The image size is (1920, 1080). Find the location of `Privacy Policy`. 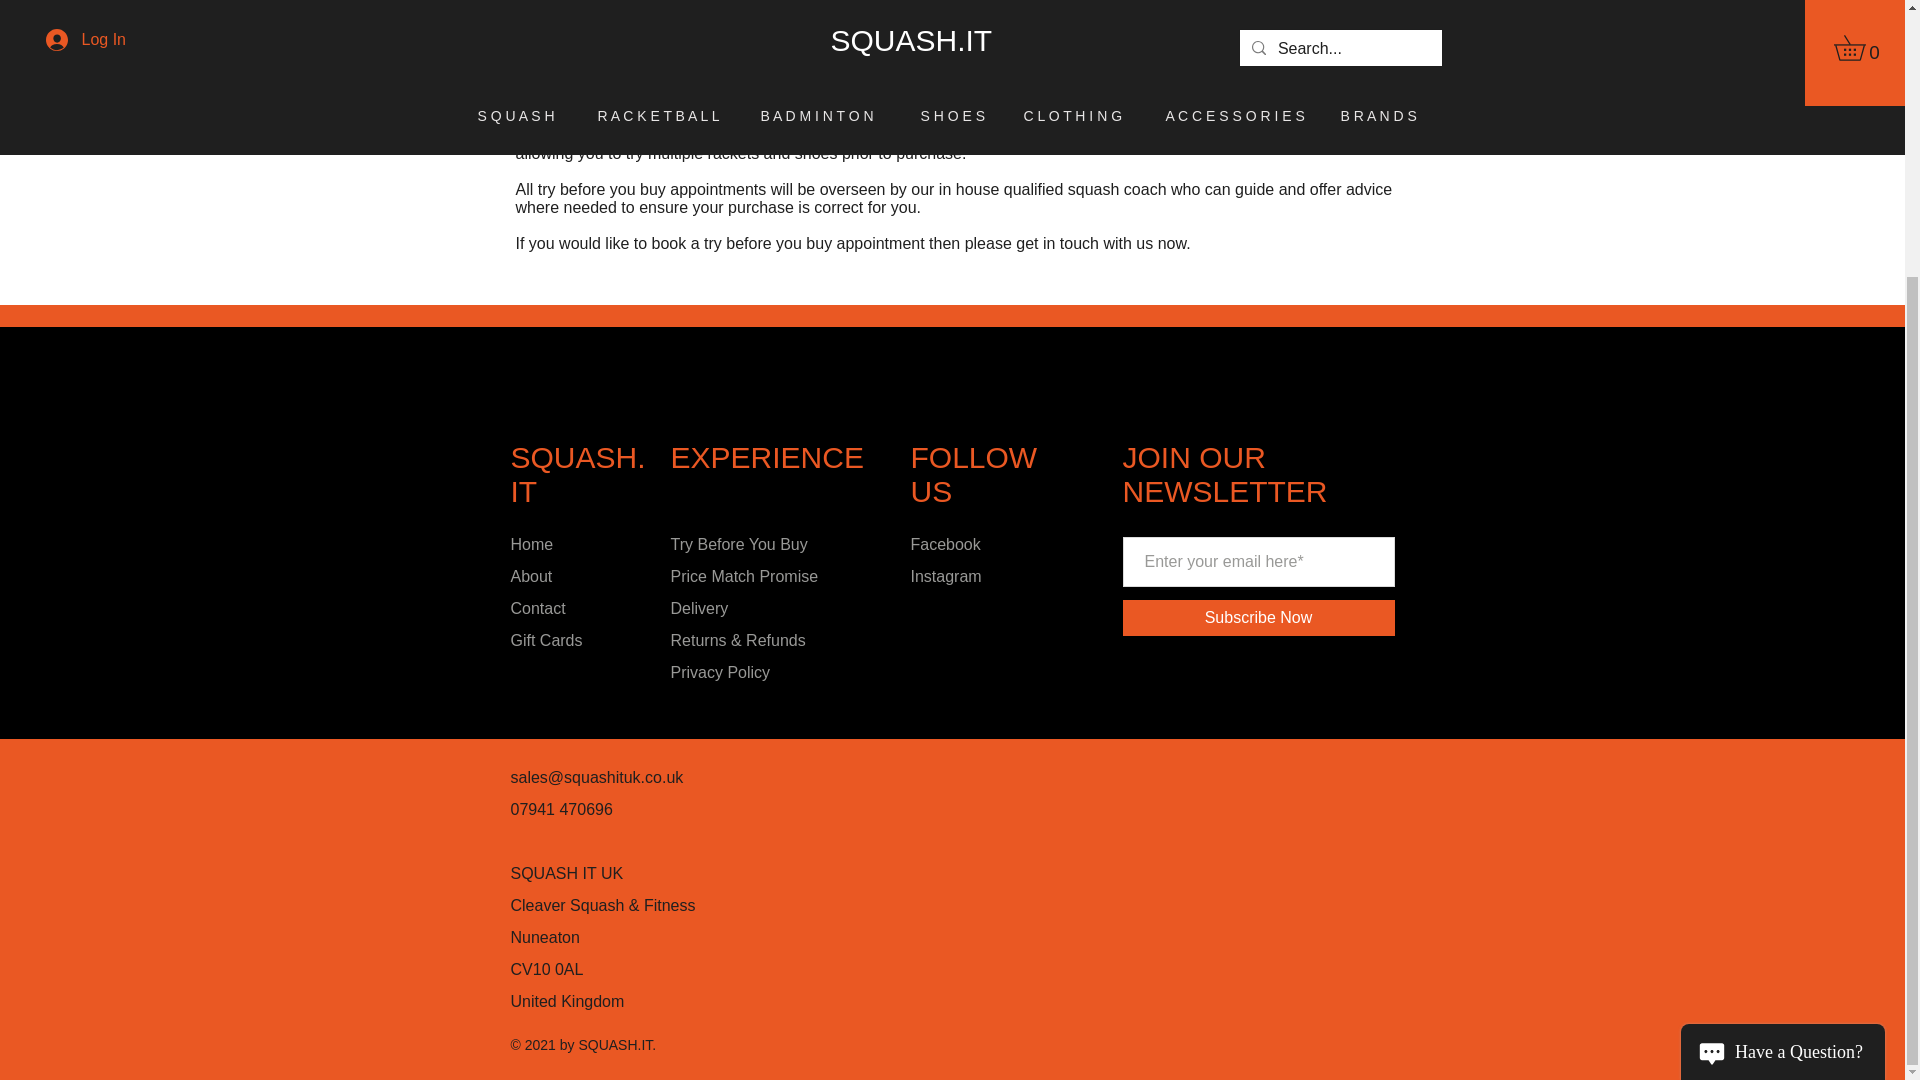

Privacy Policy is located at coordinates (720, 672).